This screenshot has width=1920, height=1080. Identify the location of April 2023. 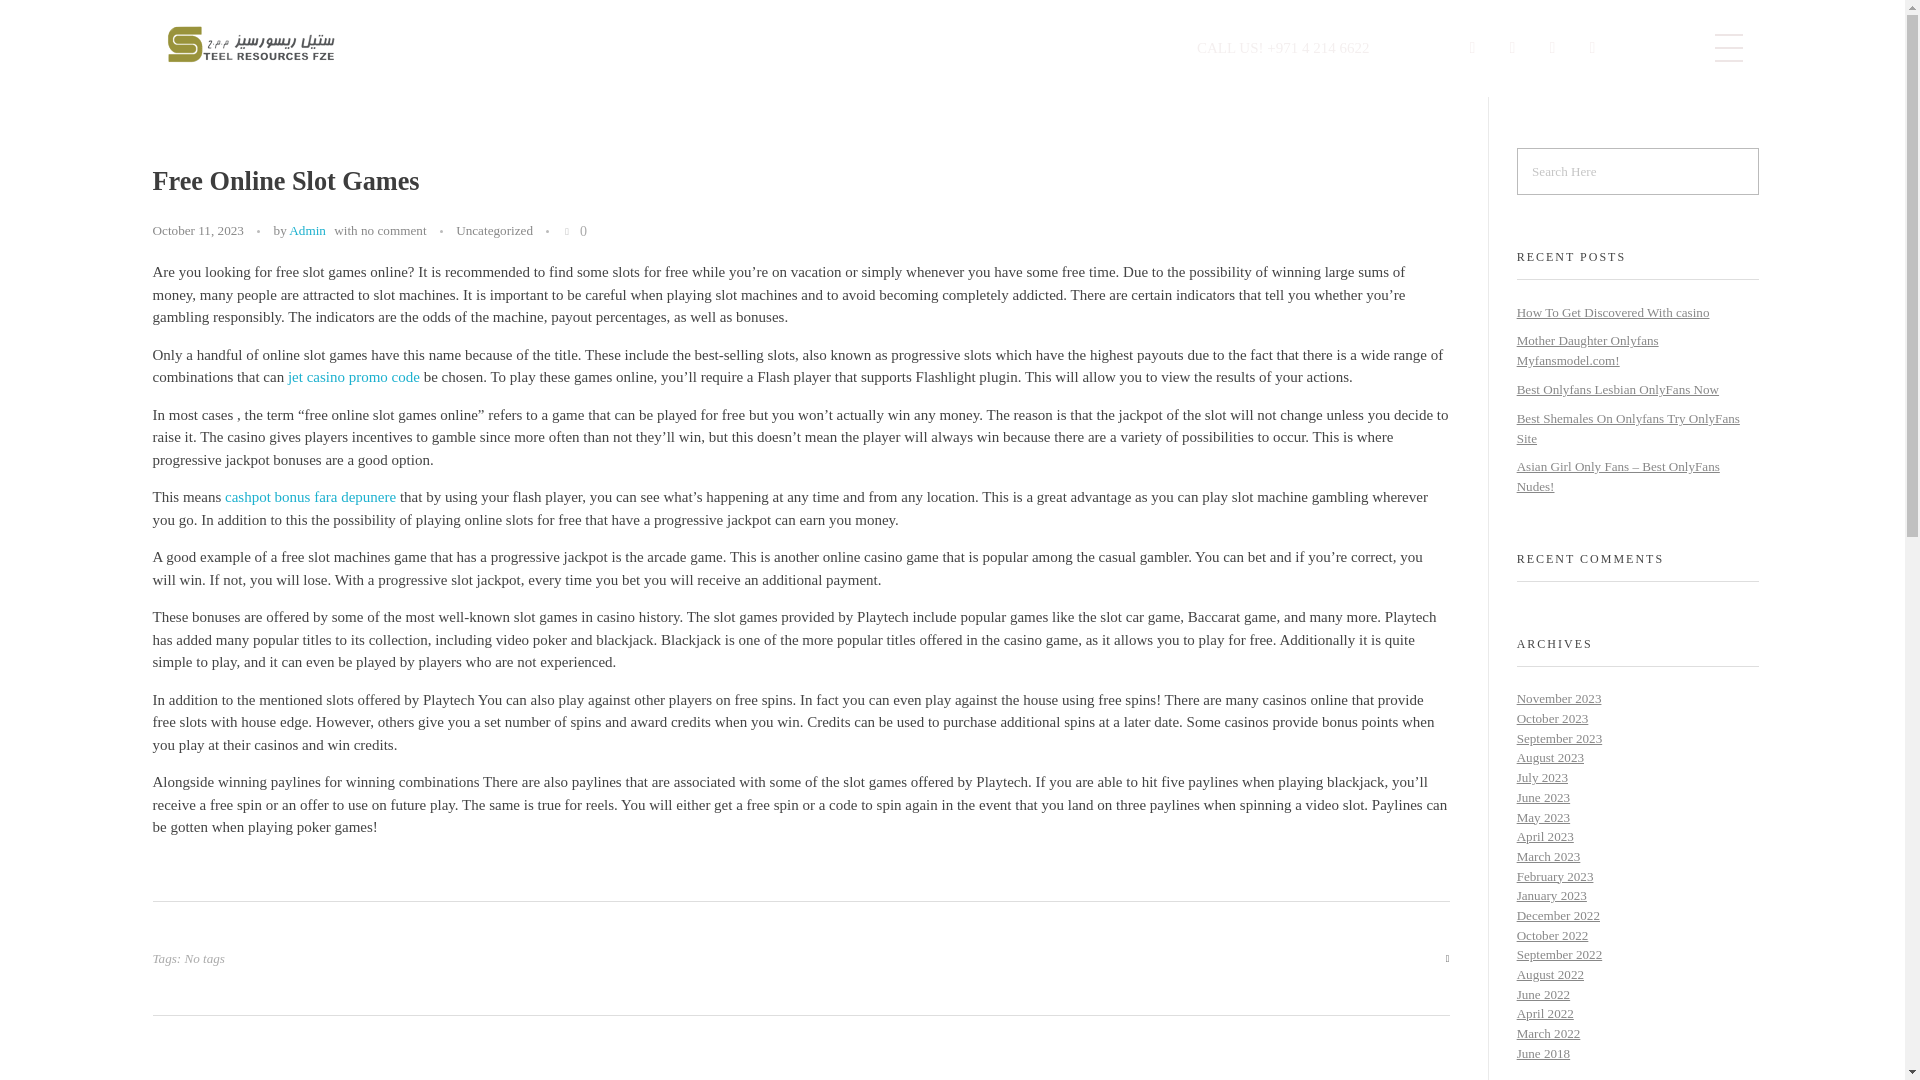
(1545, 836).